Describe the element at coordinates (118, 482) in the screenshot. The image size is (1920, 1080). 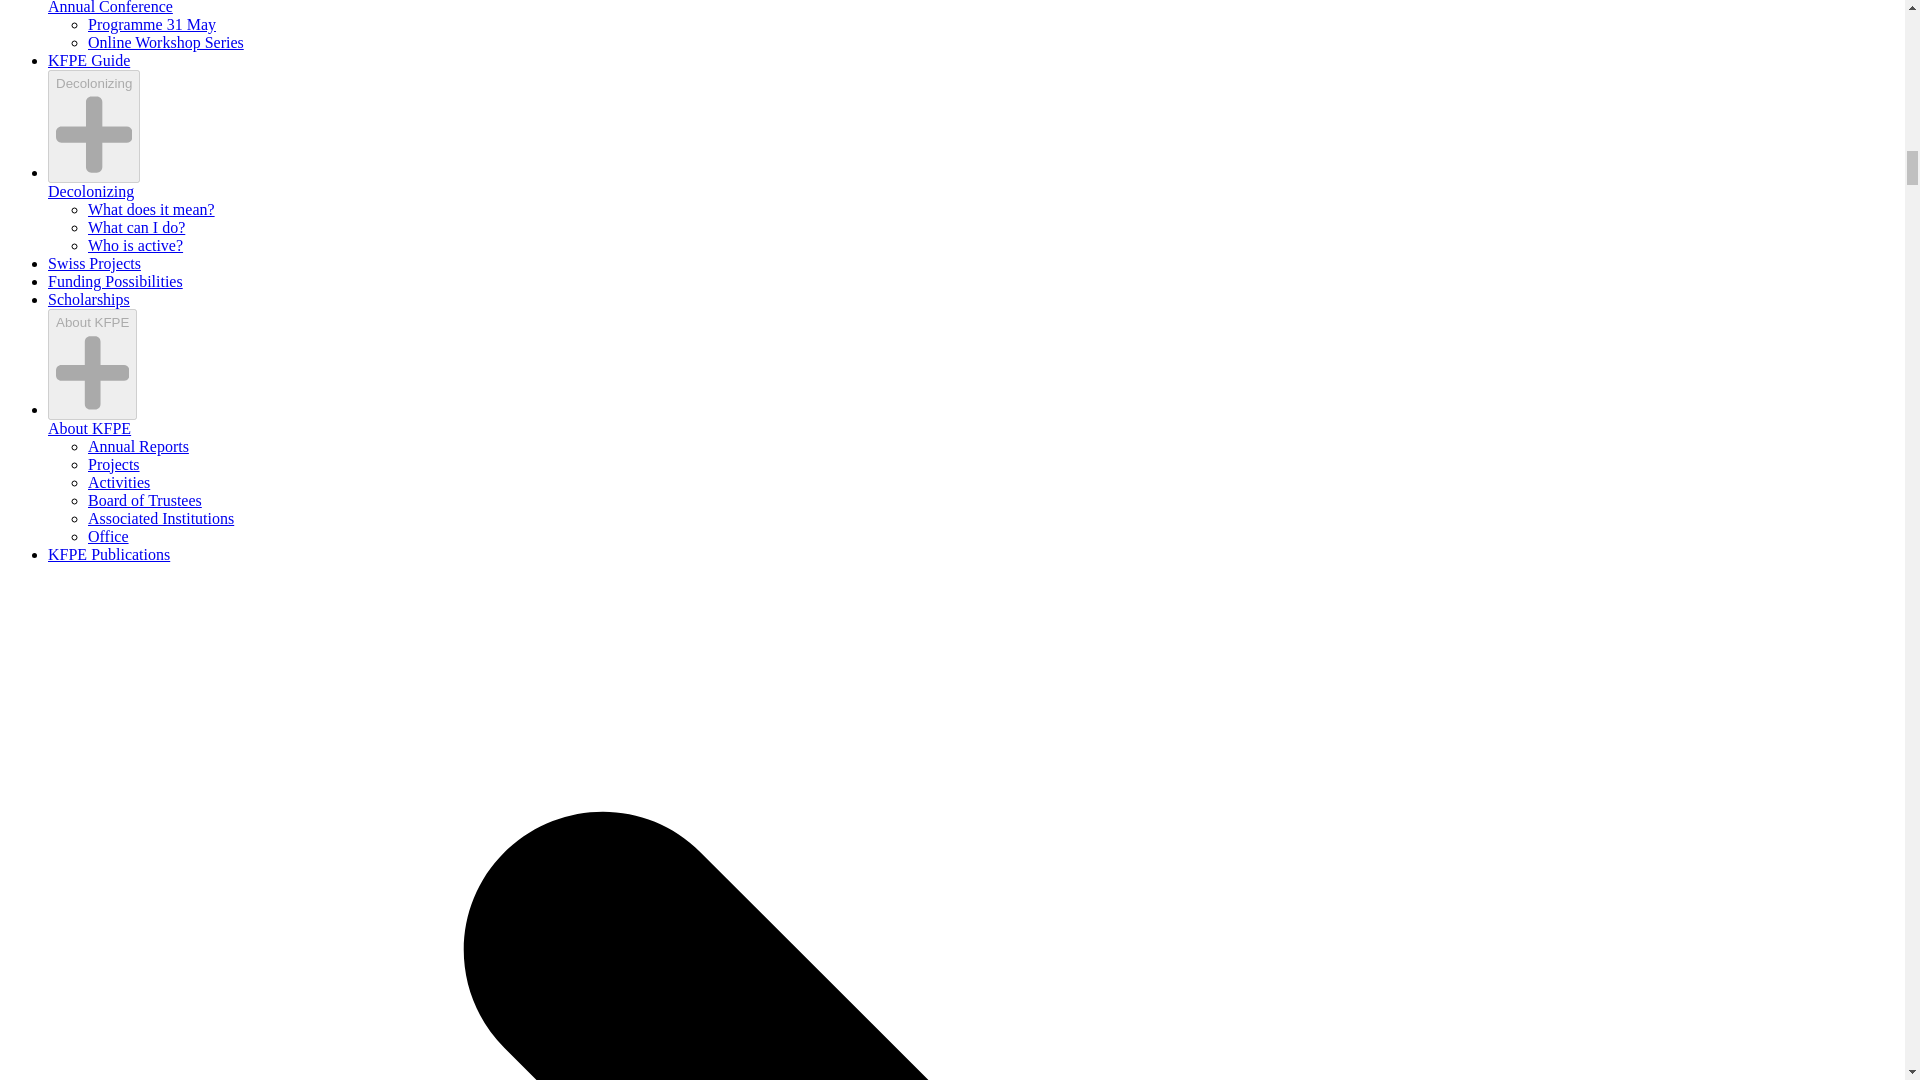
I see `Activities` at that location.